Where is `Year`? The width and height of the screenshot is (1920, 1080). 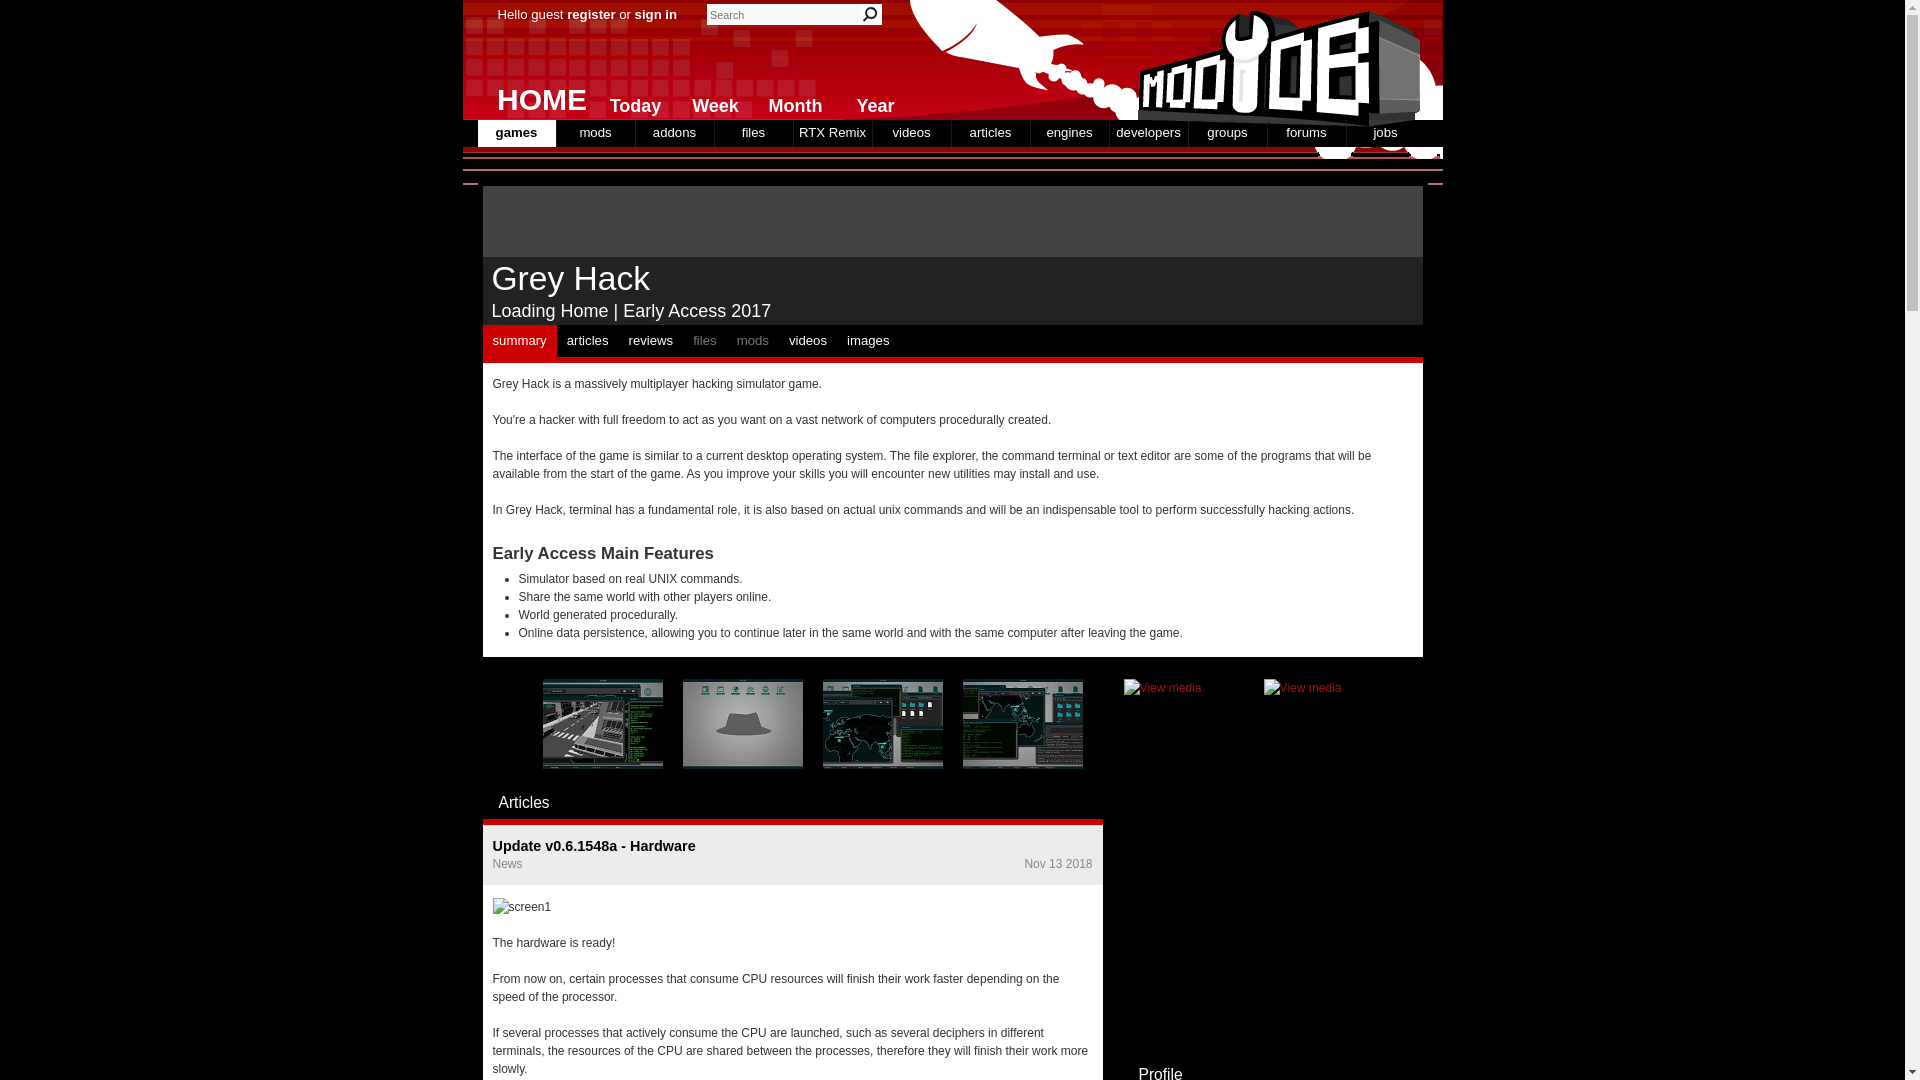
Year is located at coordinates (870, 101).